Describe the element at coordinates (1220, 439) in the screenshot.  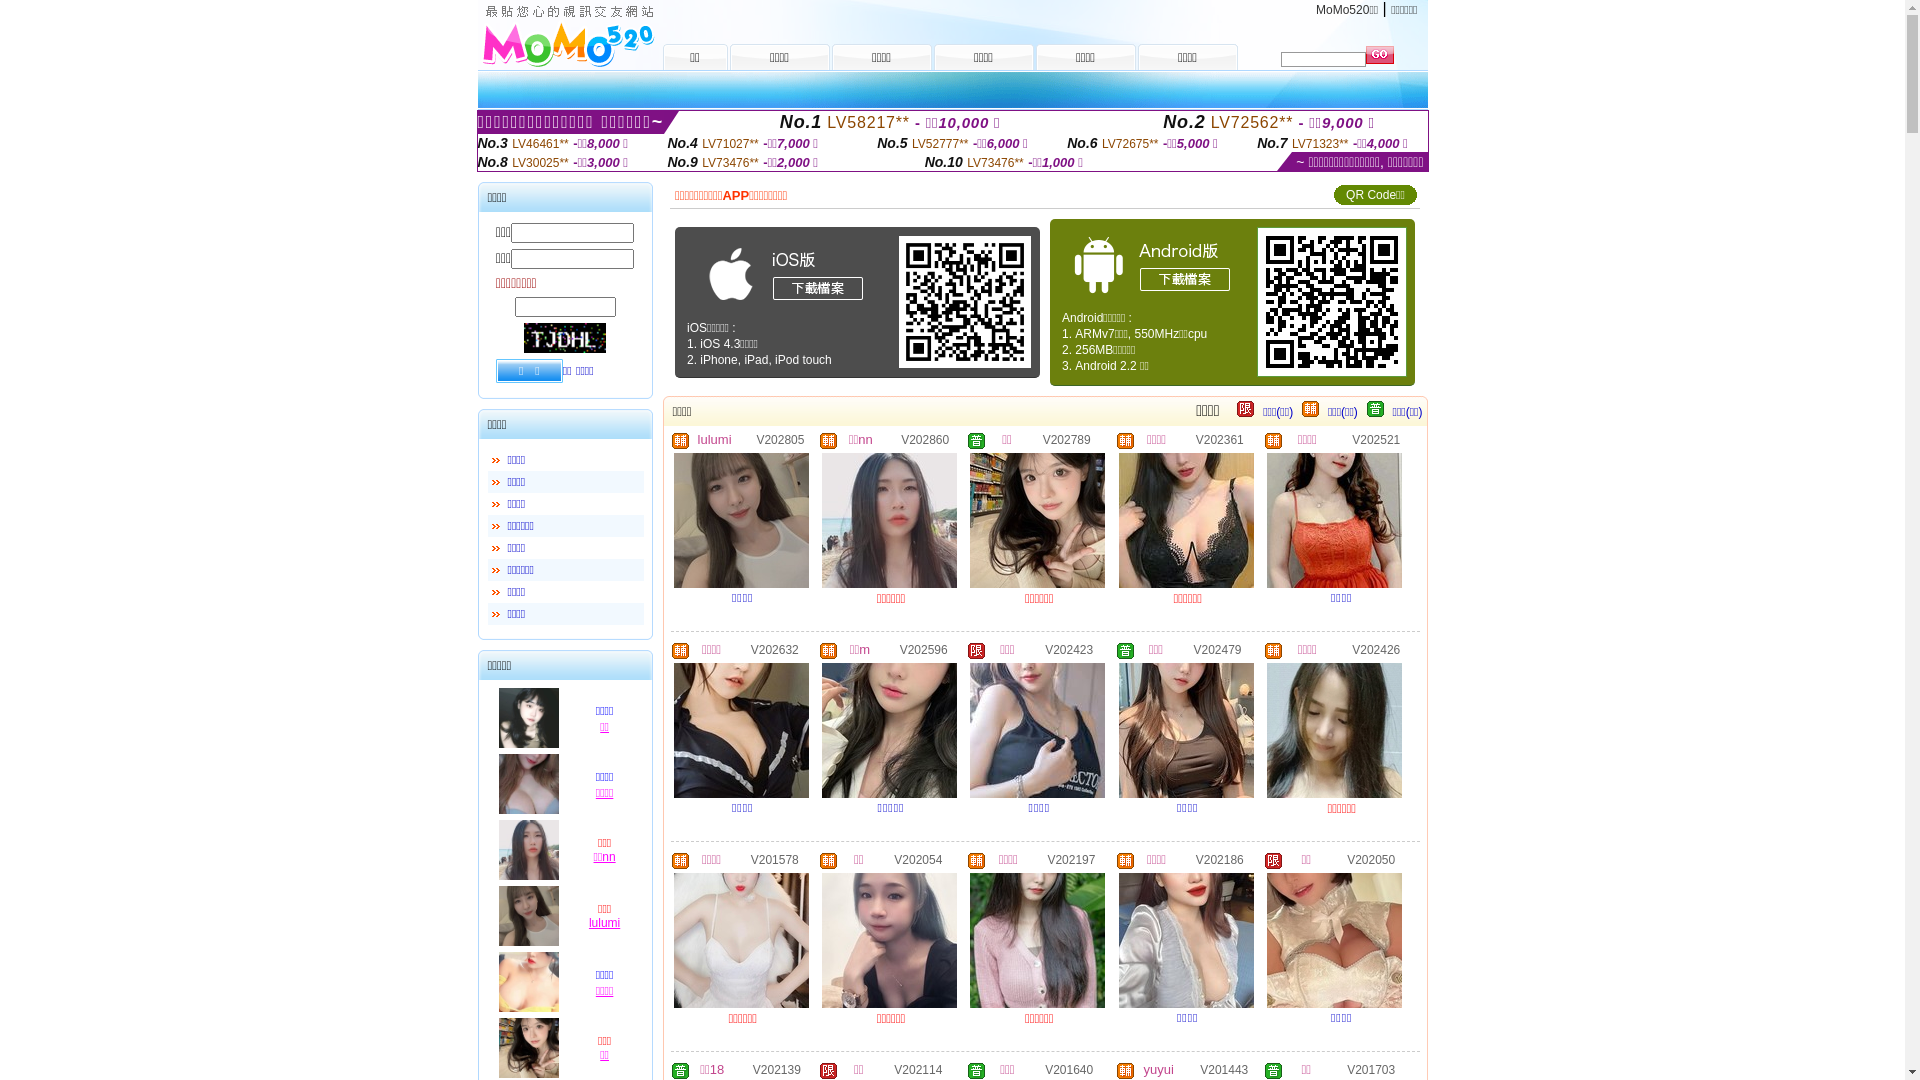
I see `V202361` at that location.